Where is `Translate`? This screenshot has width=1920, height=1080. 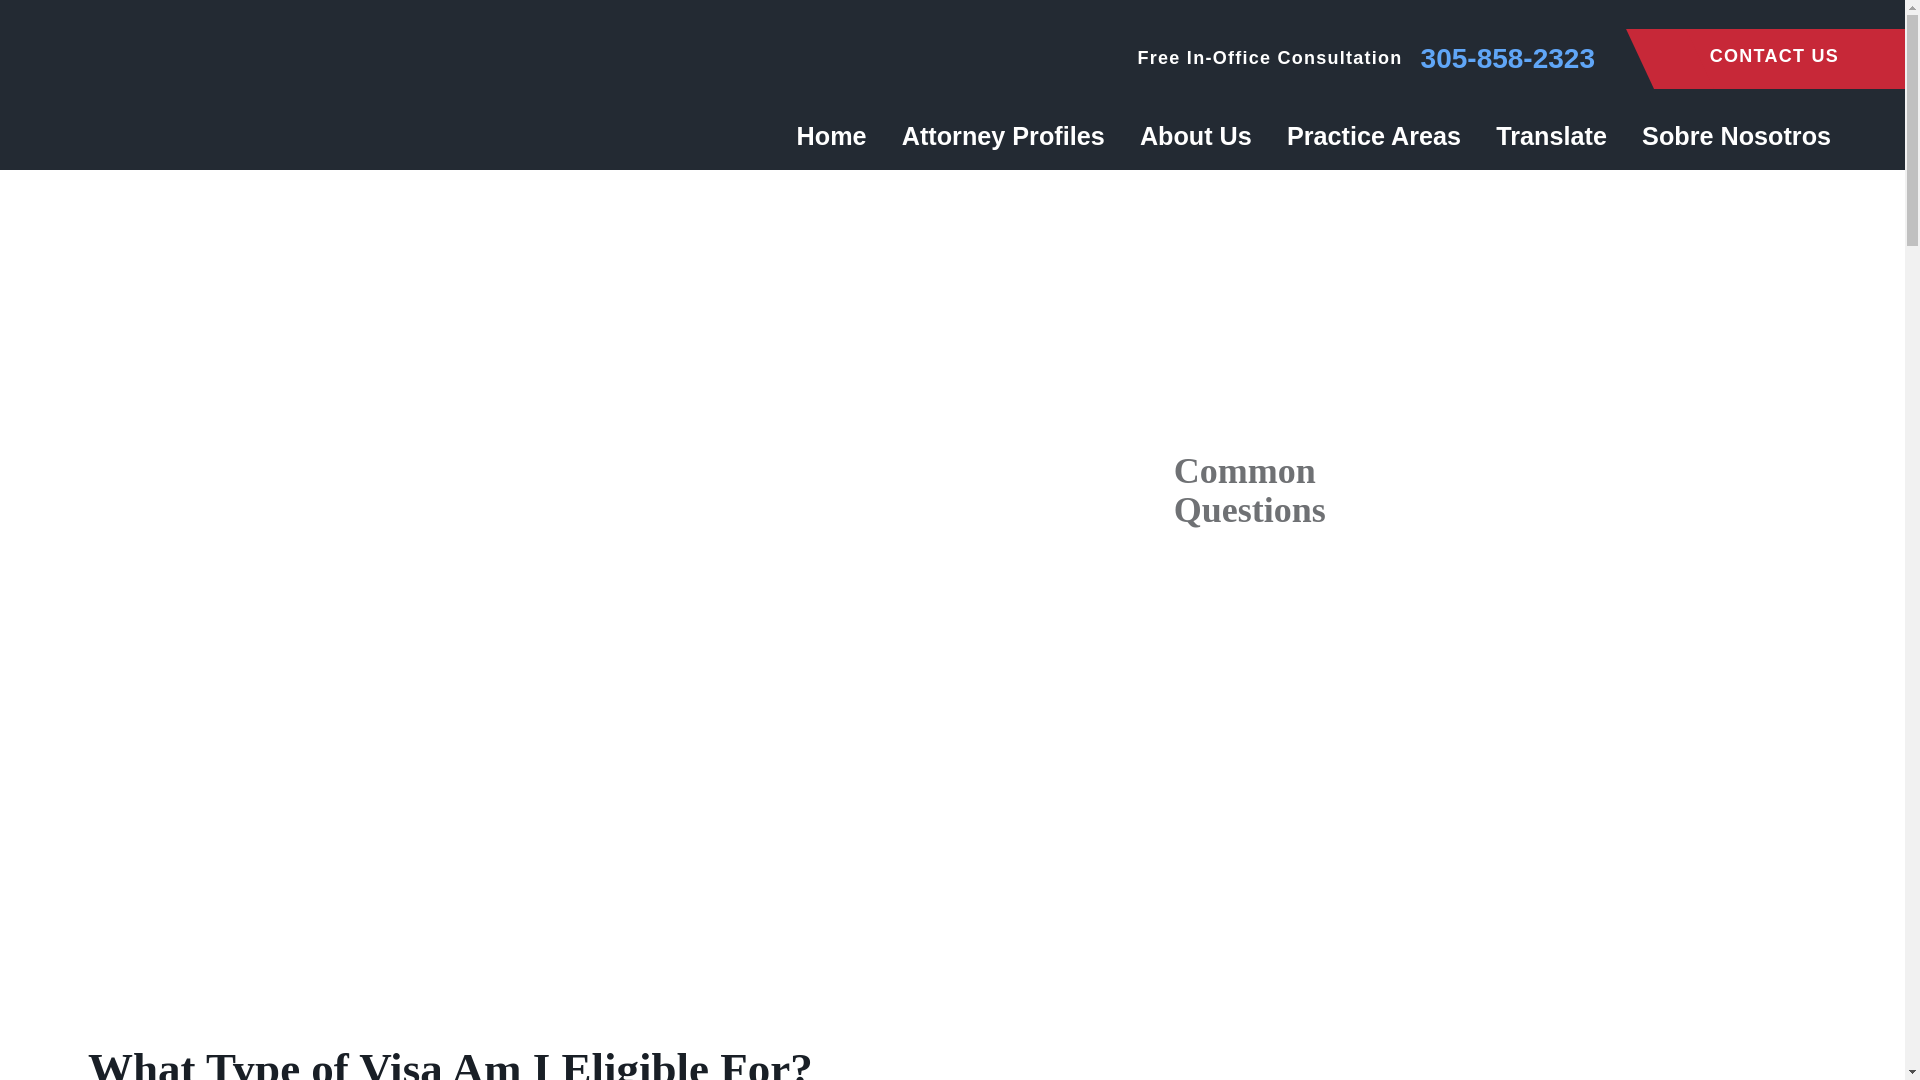
Translate is located at coordinates (1551, 135).